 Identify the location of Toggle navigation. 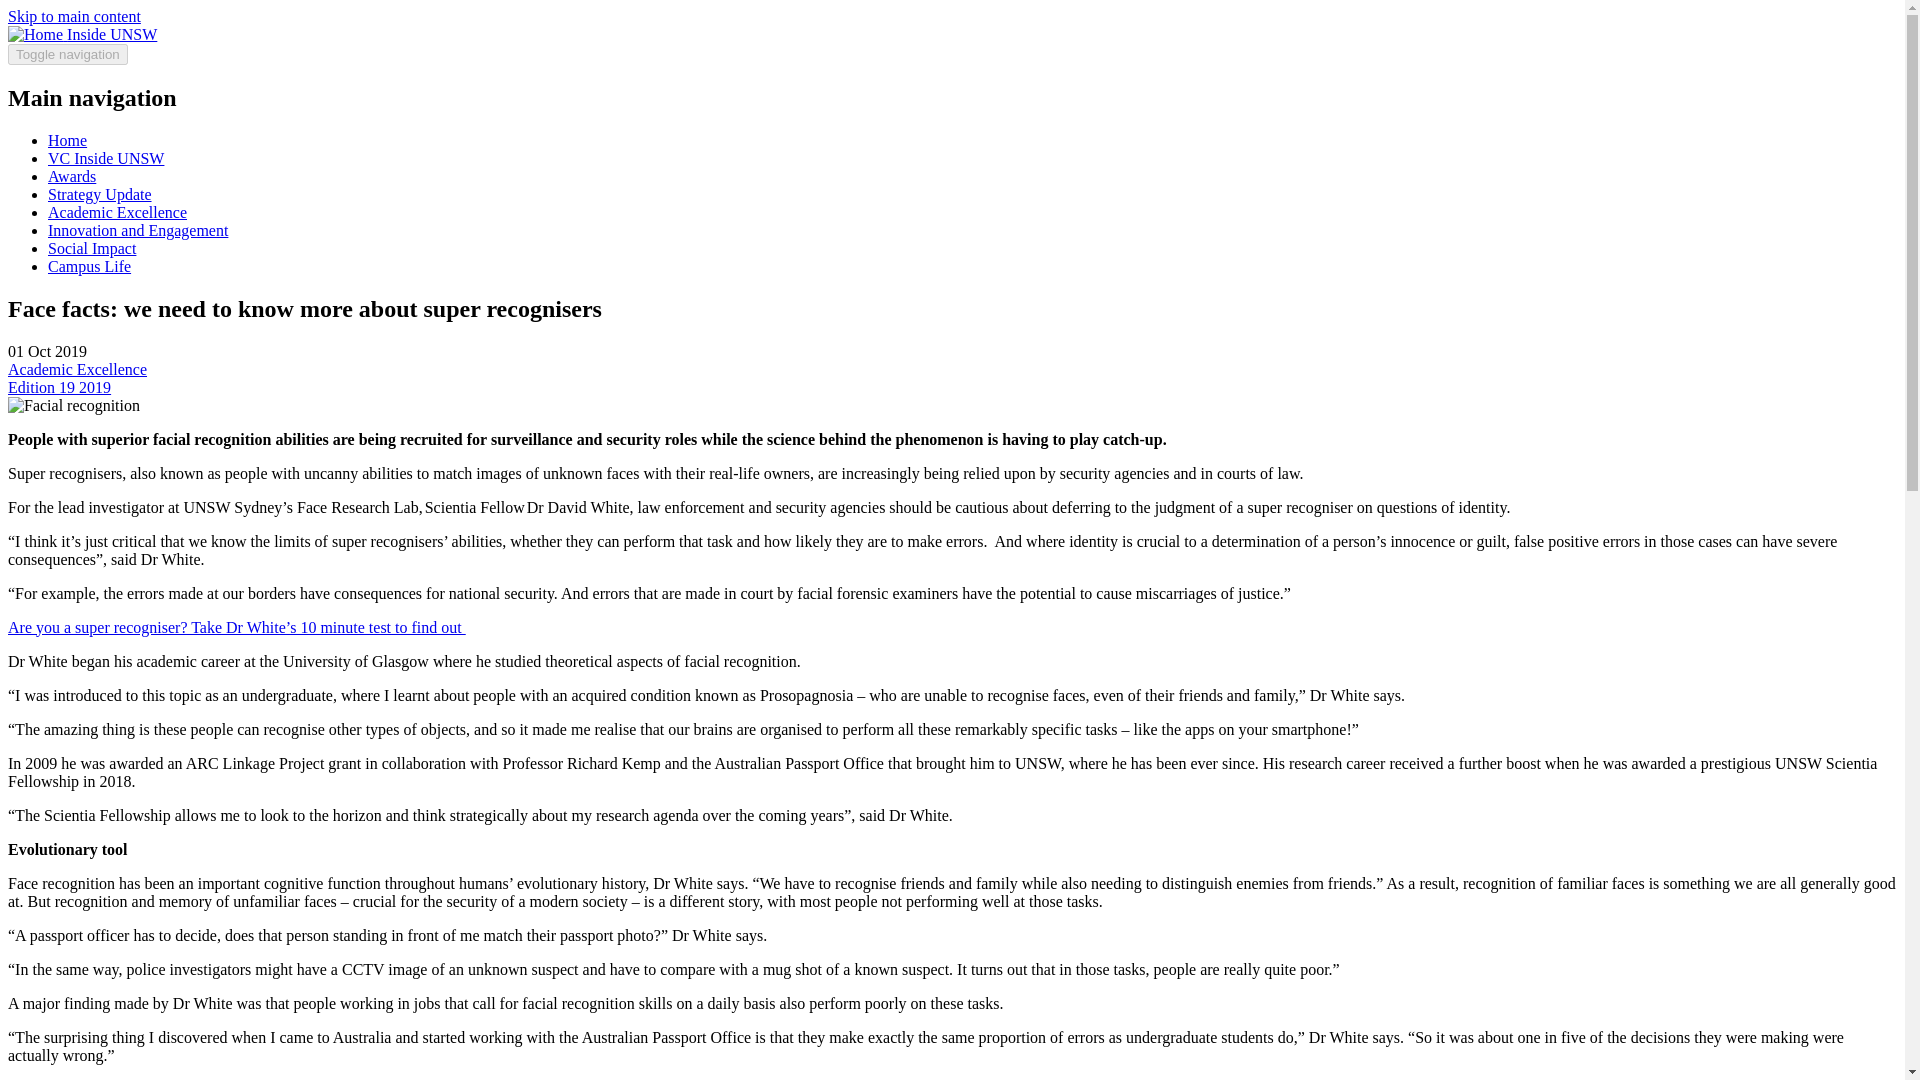
(68, 54).